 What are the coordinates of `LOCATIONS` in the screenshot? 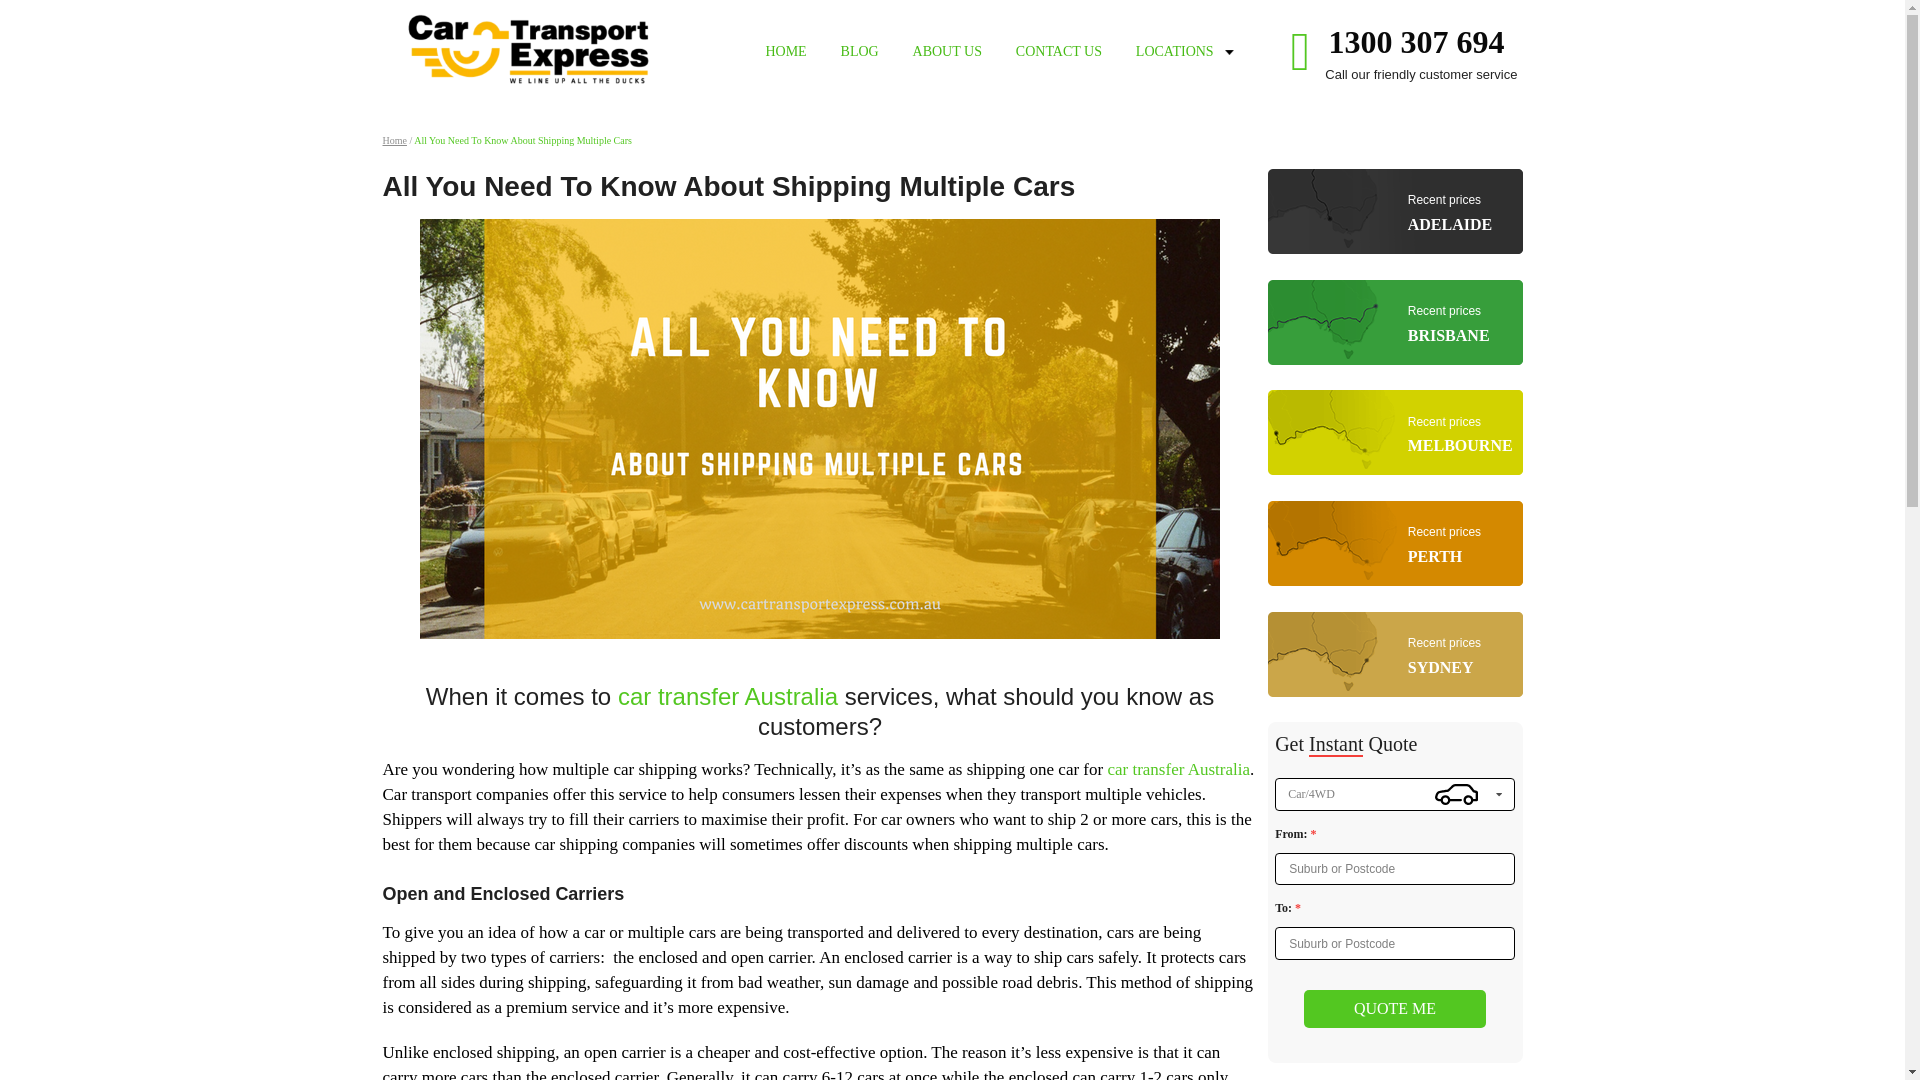 It's located at (1394, 1009).